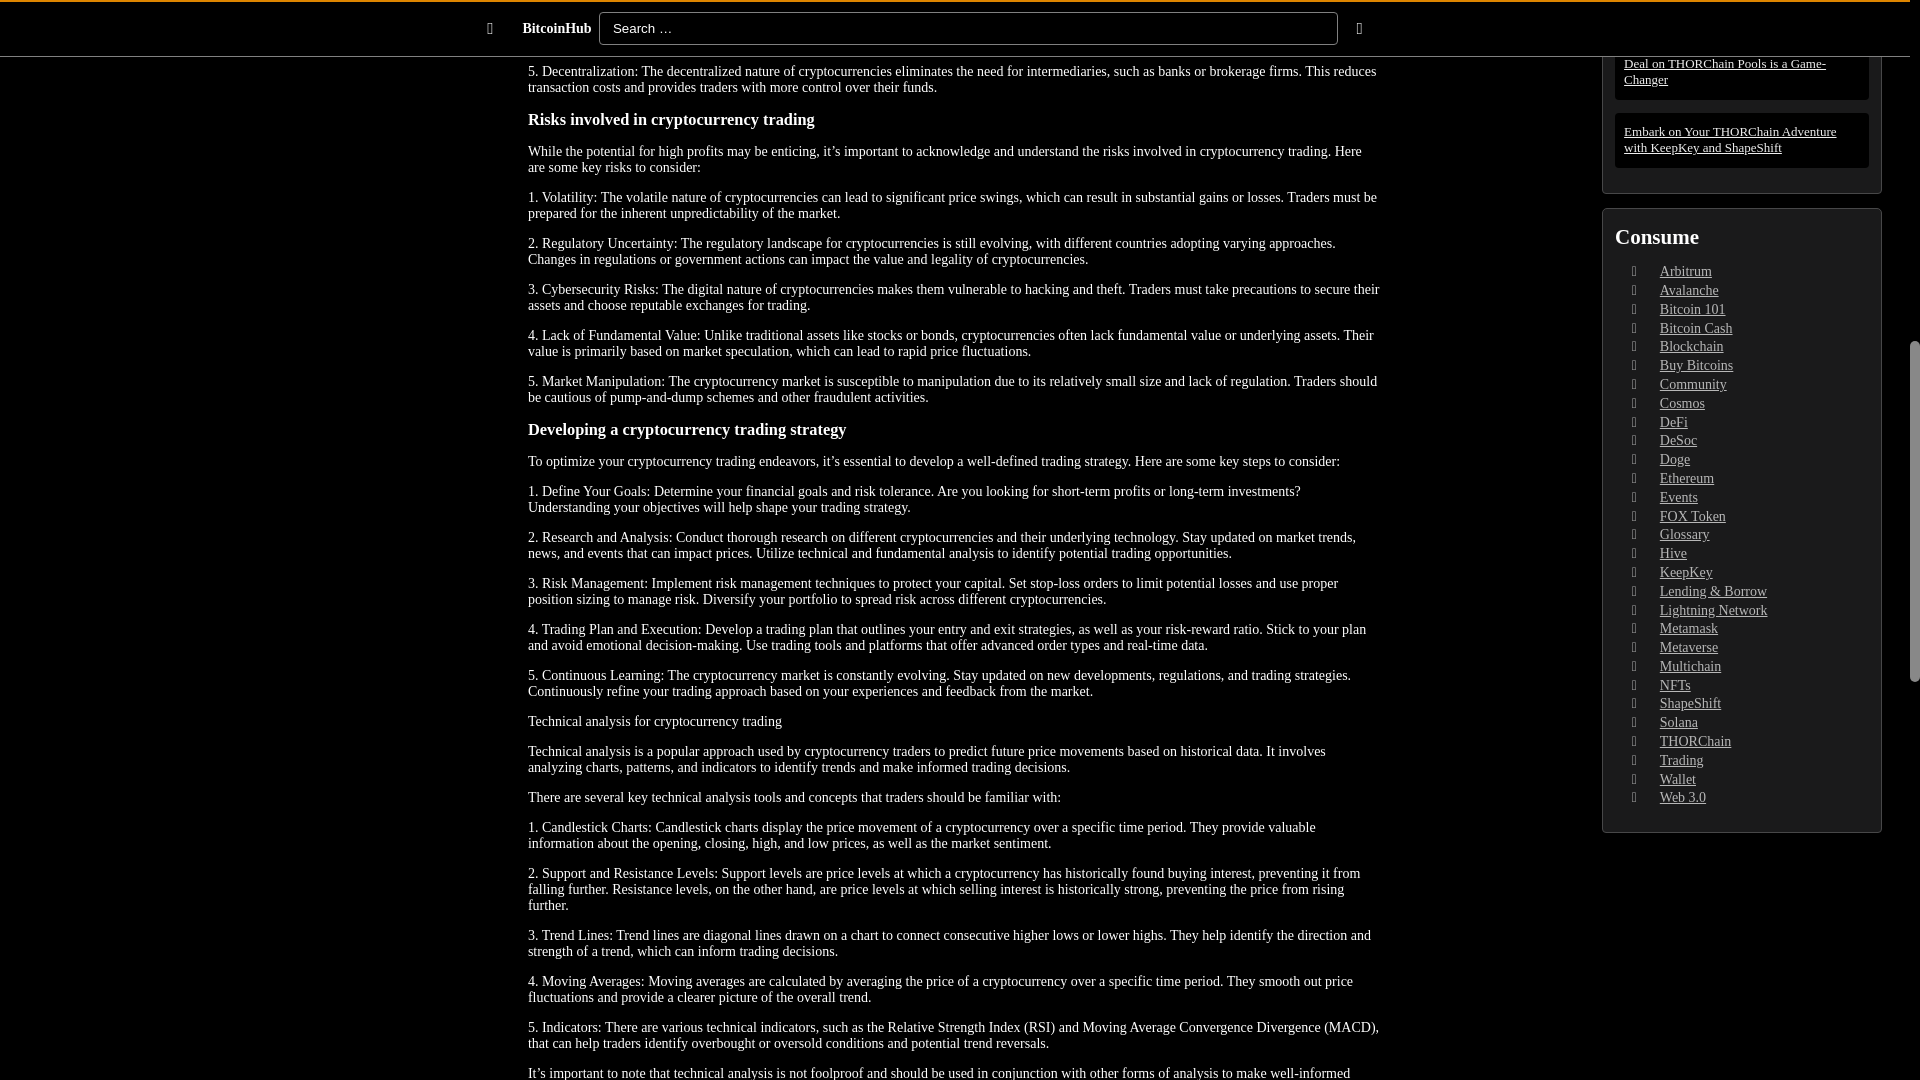 This screenshot has height=1080, width=1920. I want to click on DeSoc, so click(1678, 440).